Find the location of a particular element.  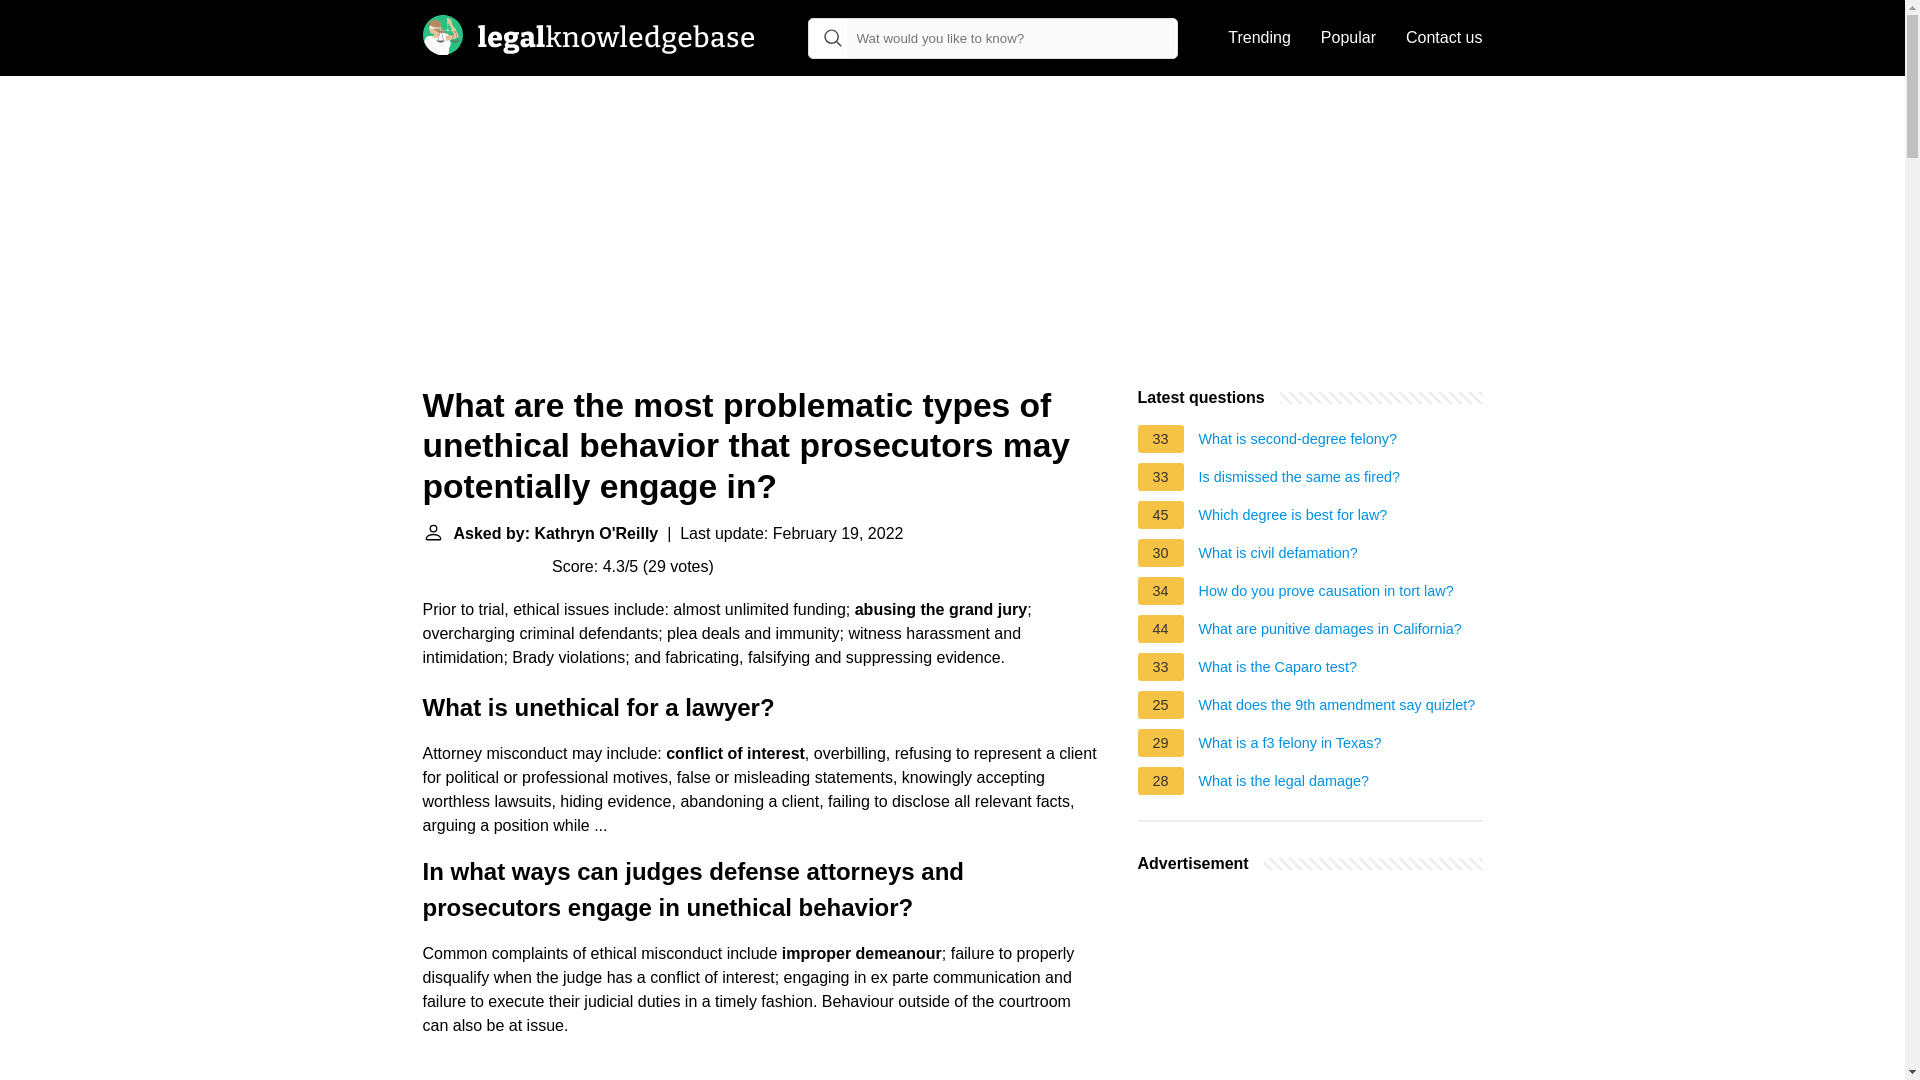

What is civil defamation? is located at coordinates (1278, 556).